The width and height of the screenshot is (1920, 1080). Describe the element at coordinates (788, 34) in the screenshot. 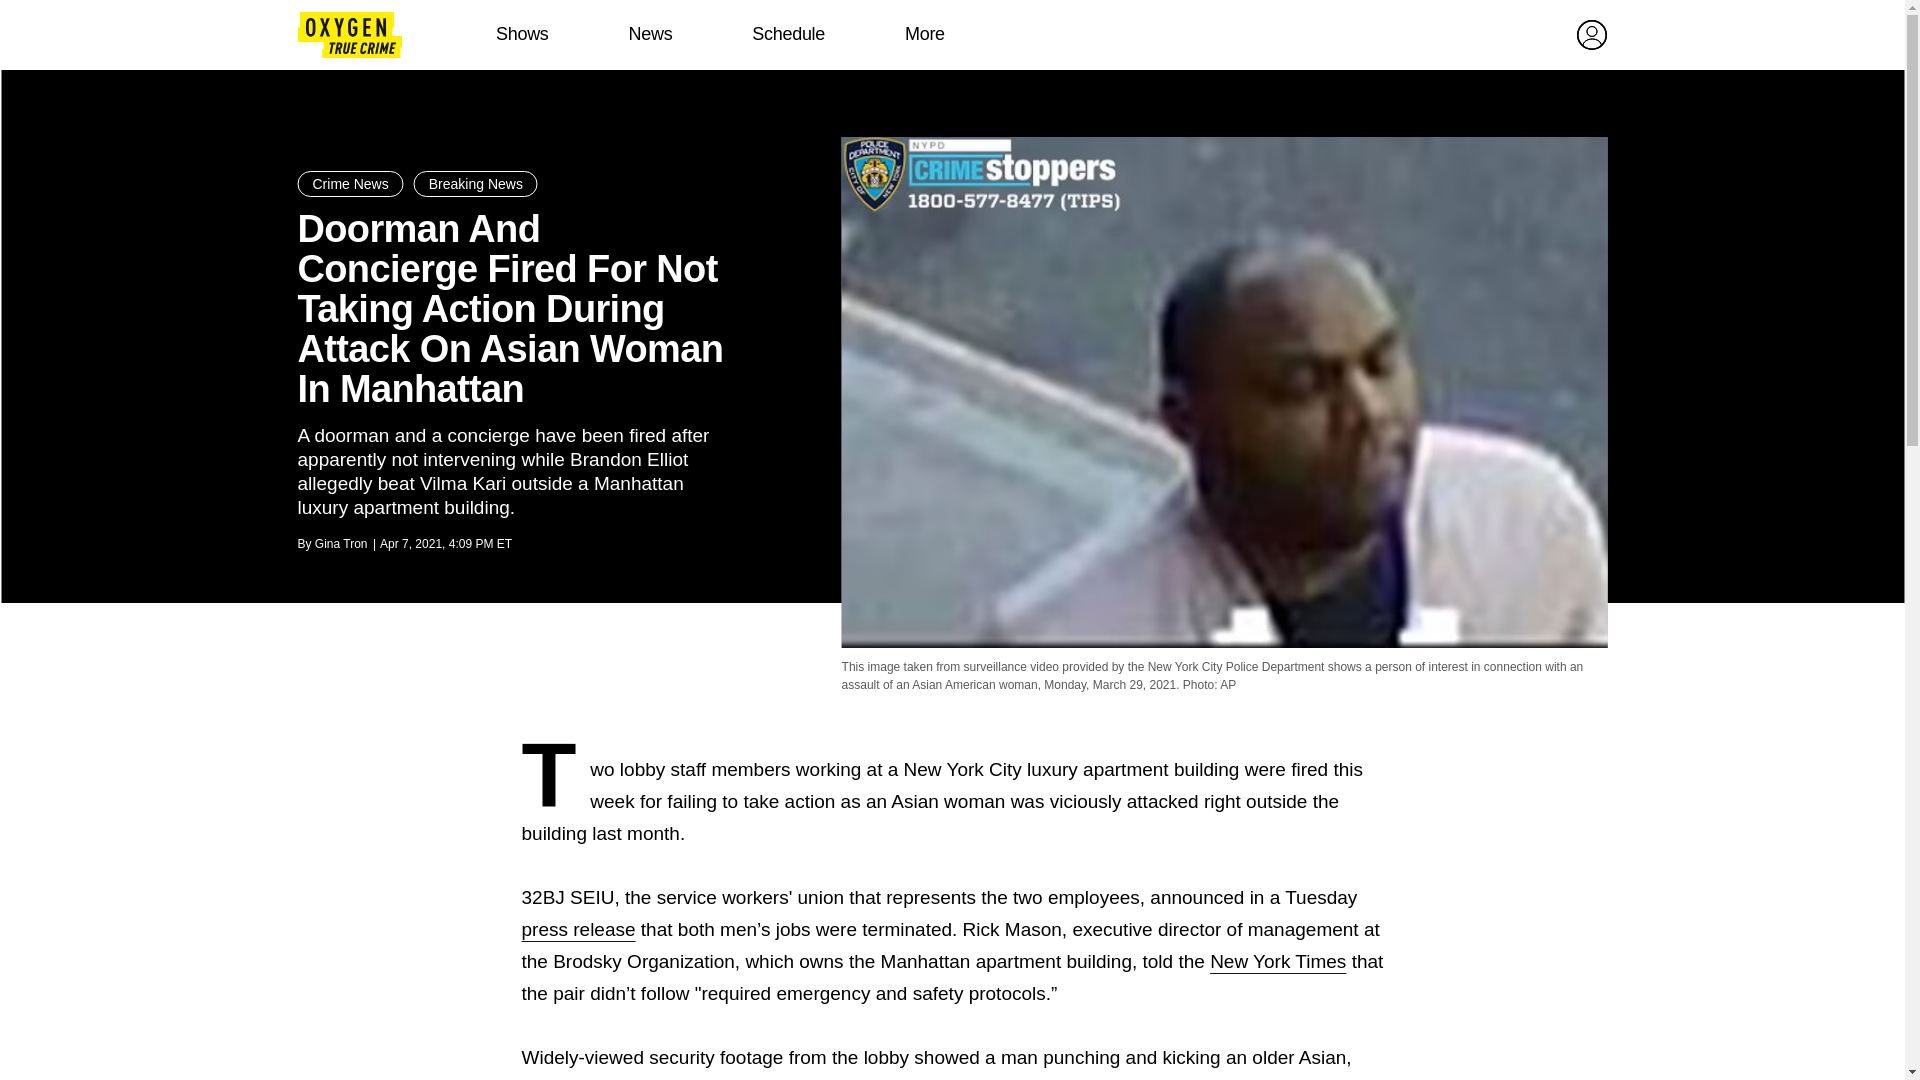

I see `Schedule` at that location.